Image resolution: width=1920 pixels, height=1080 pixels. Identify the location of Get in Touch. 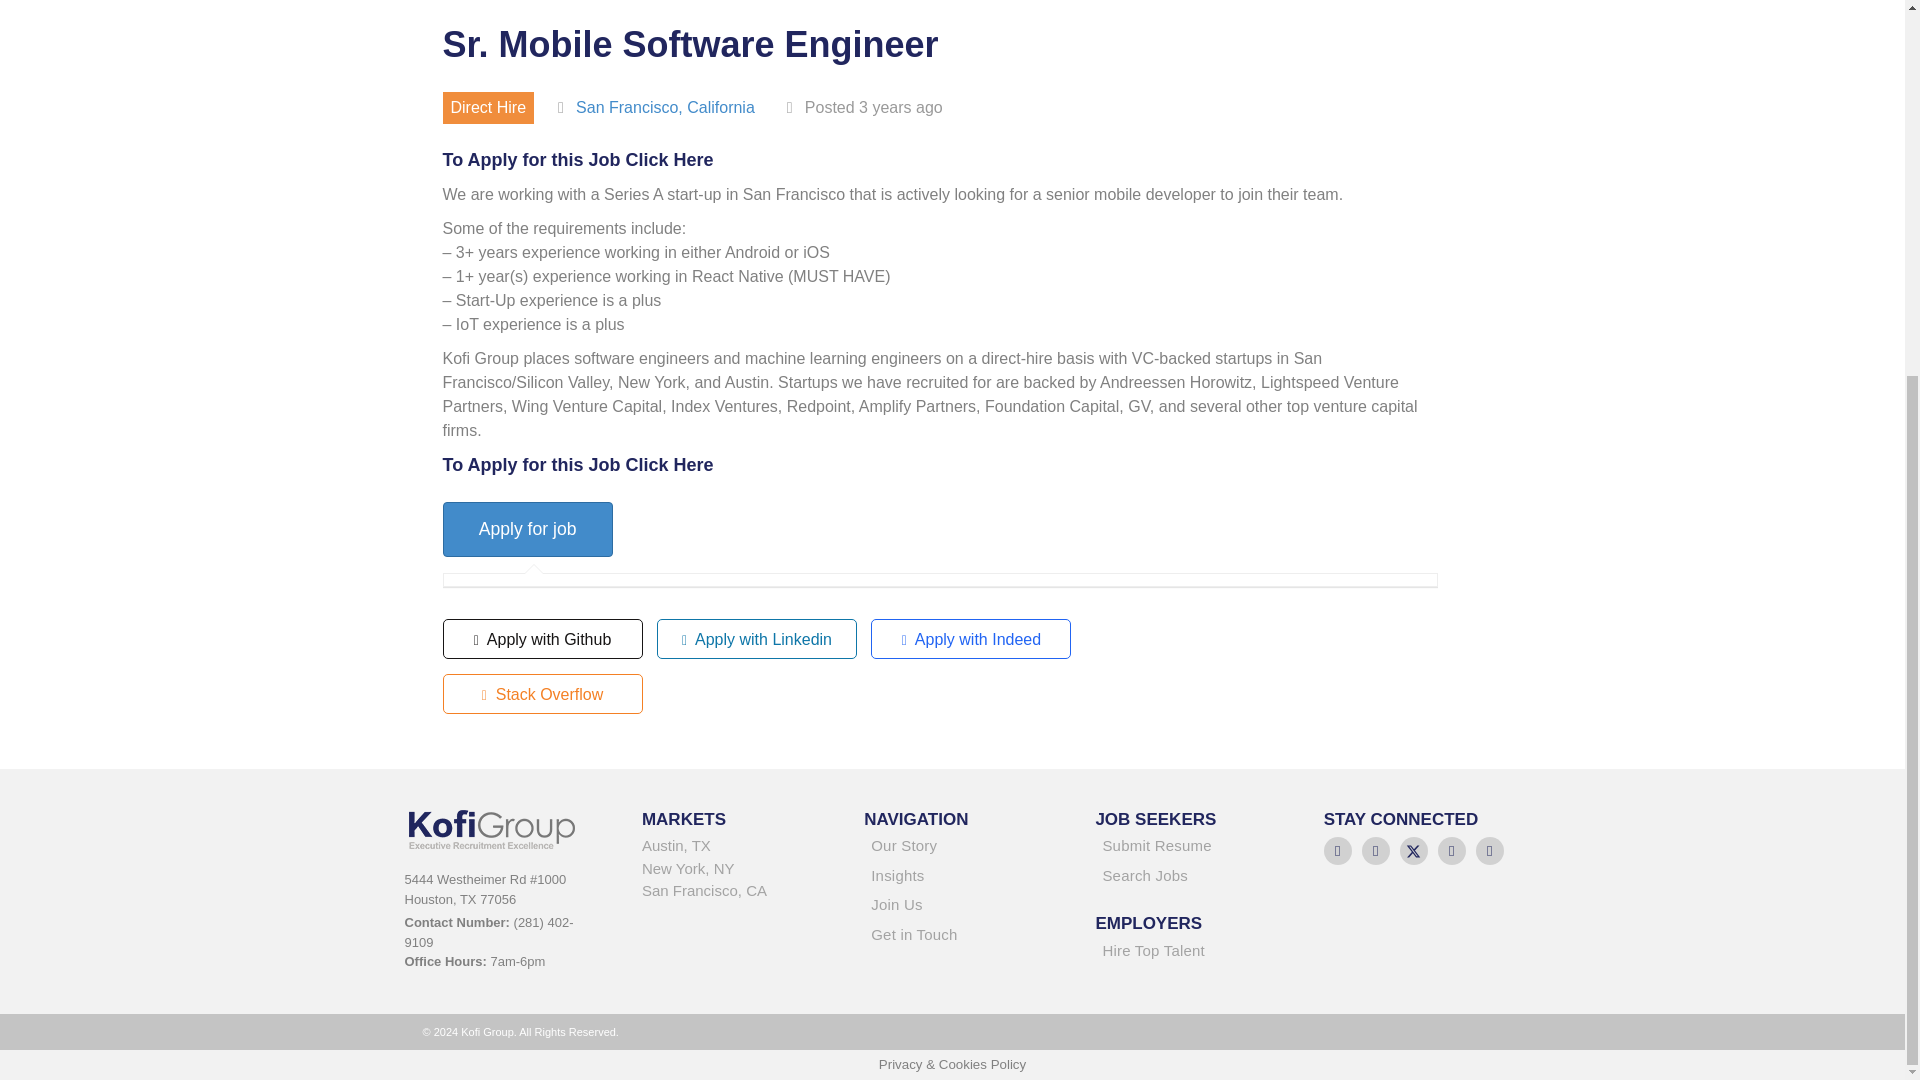
(959, 938).